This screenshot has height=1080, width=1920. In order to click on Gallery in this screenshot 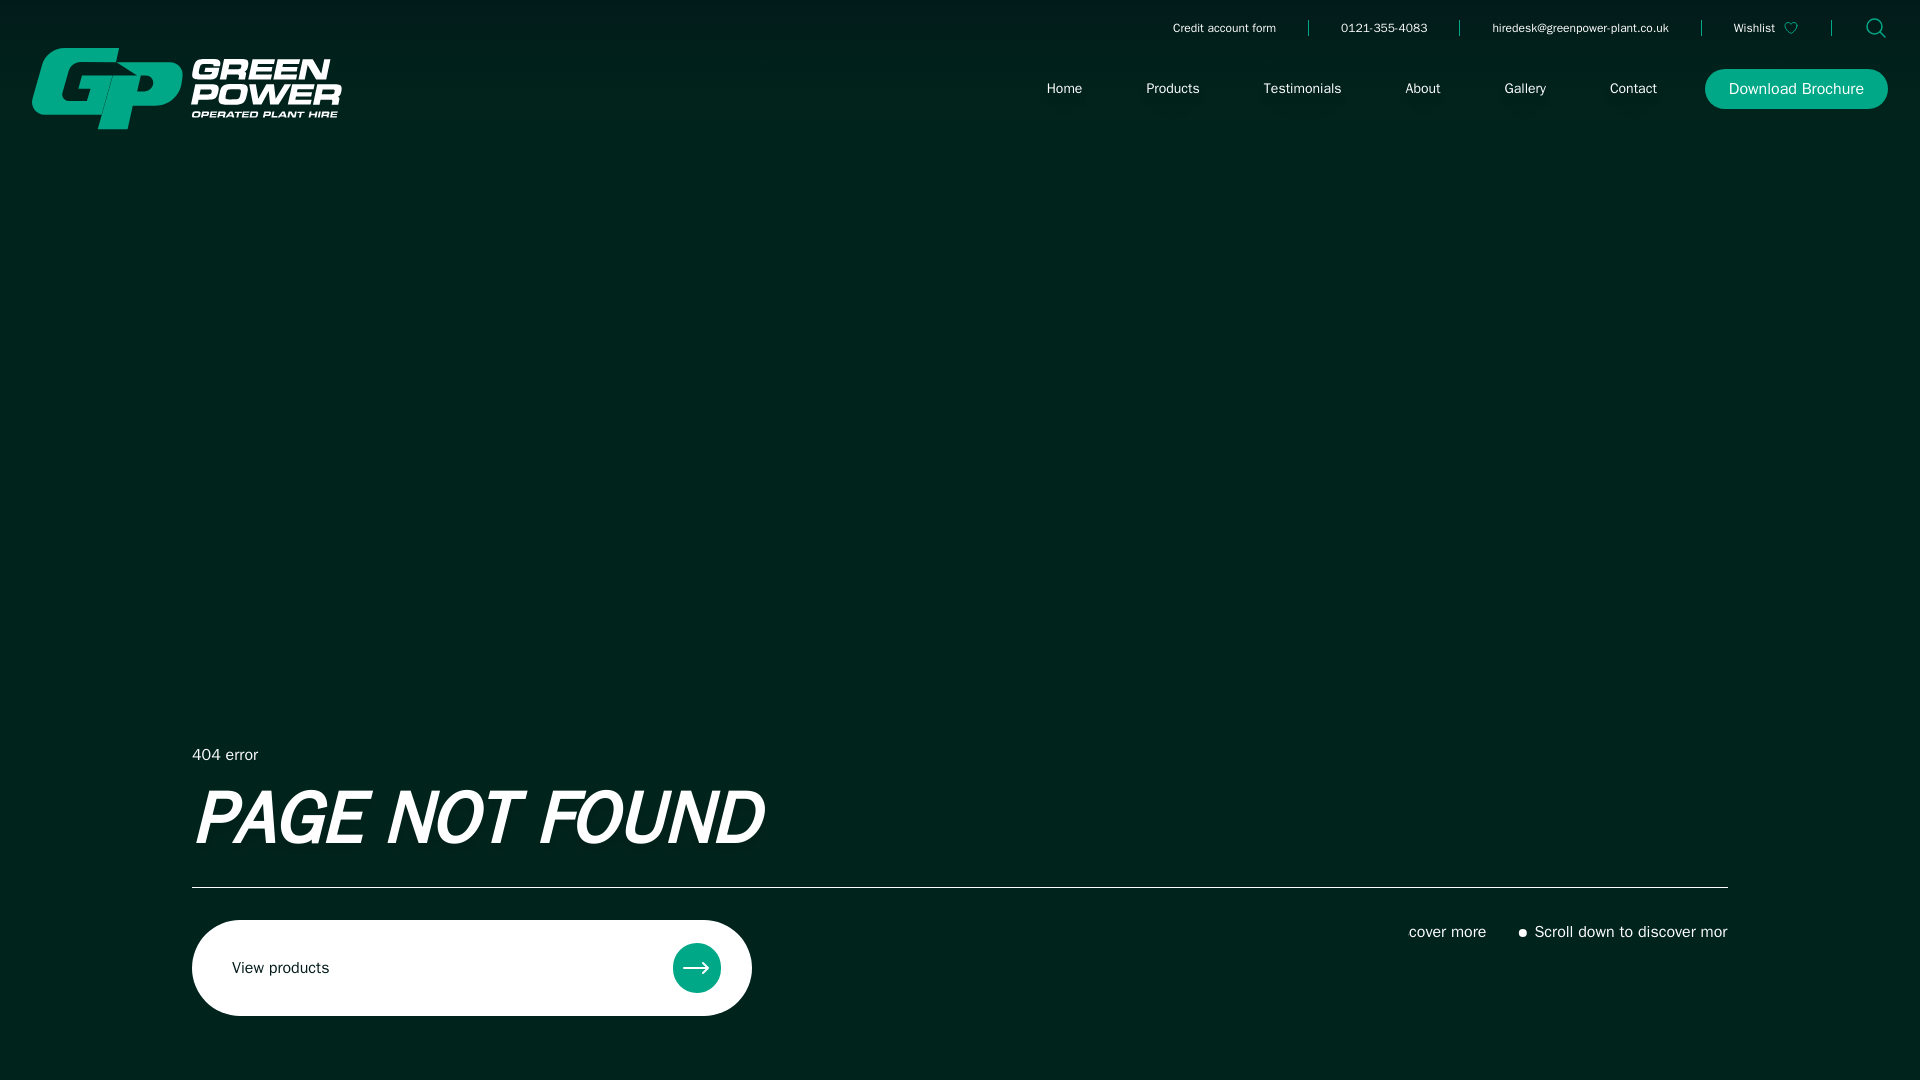, I will do `click(1526, 88)`.